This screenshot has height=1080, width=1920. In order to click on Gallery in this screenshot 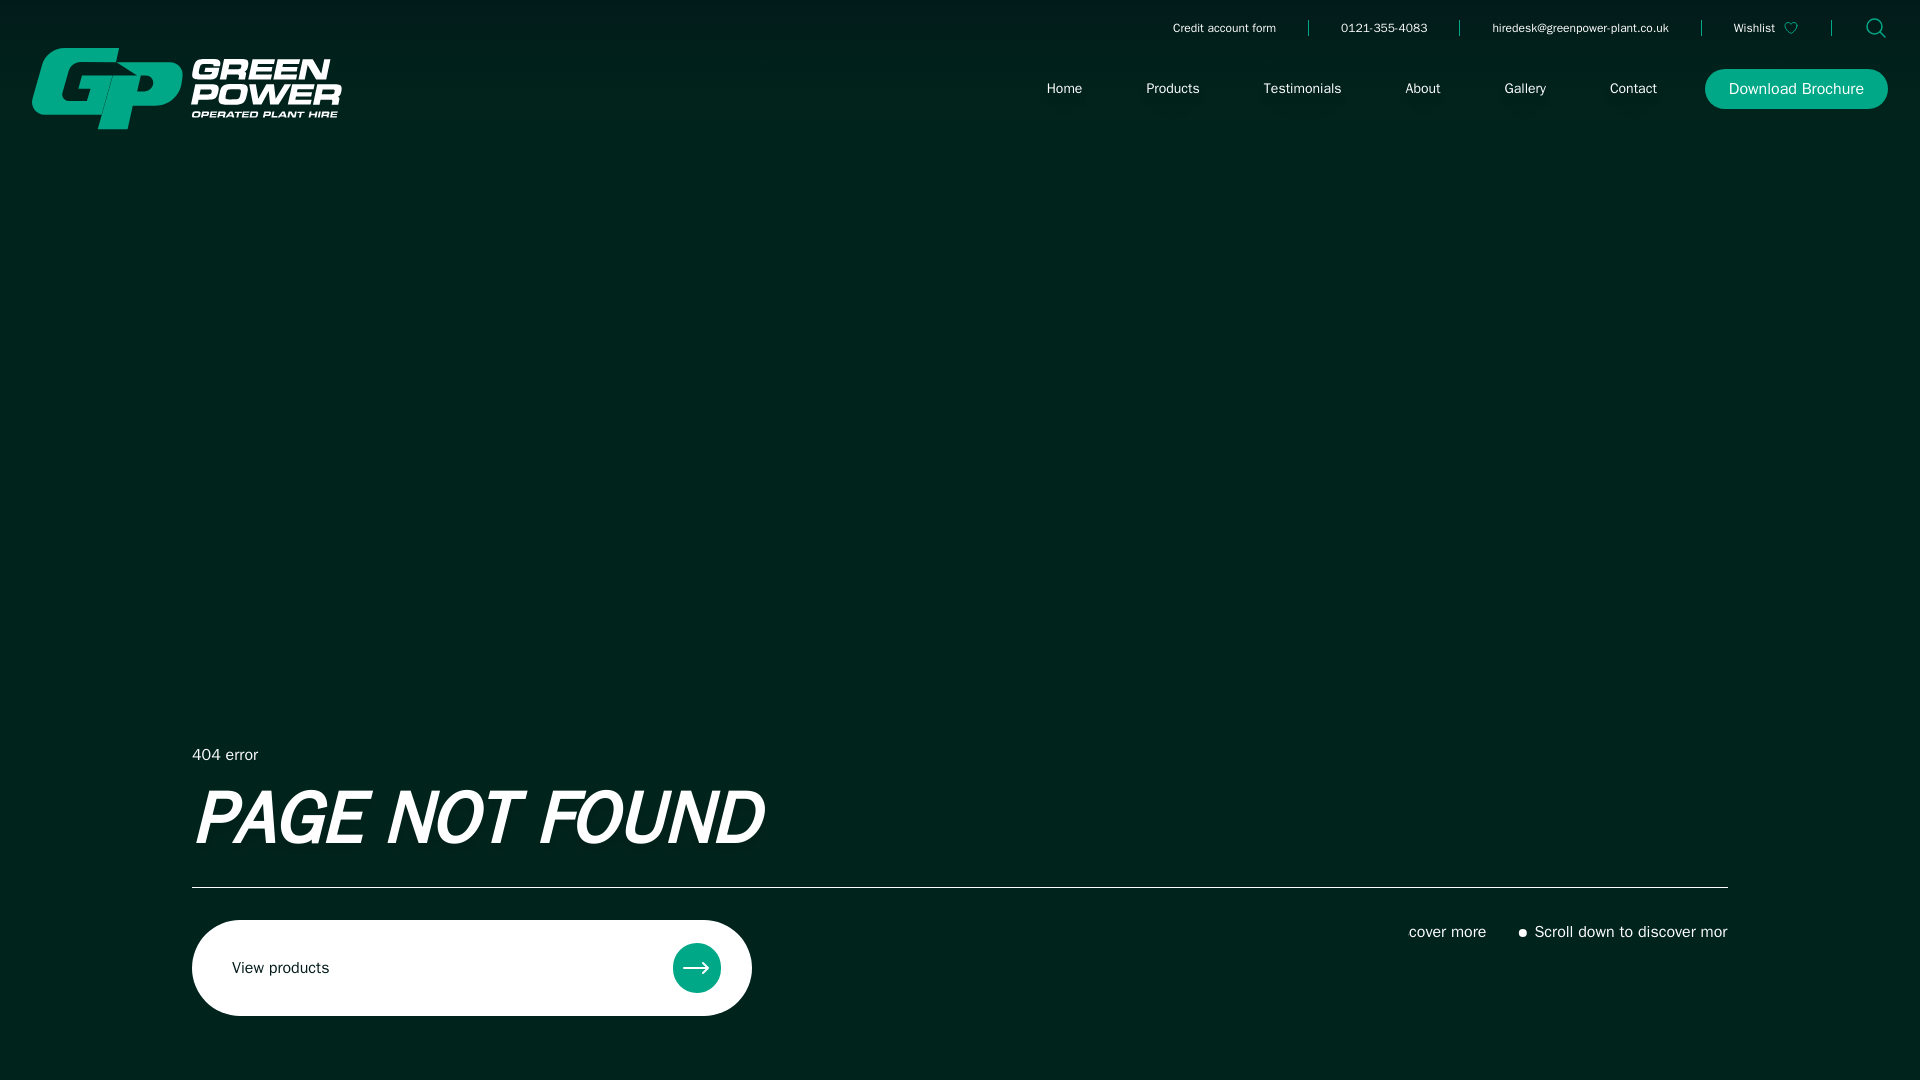, I will do `click(1526, 88)`.